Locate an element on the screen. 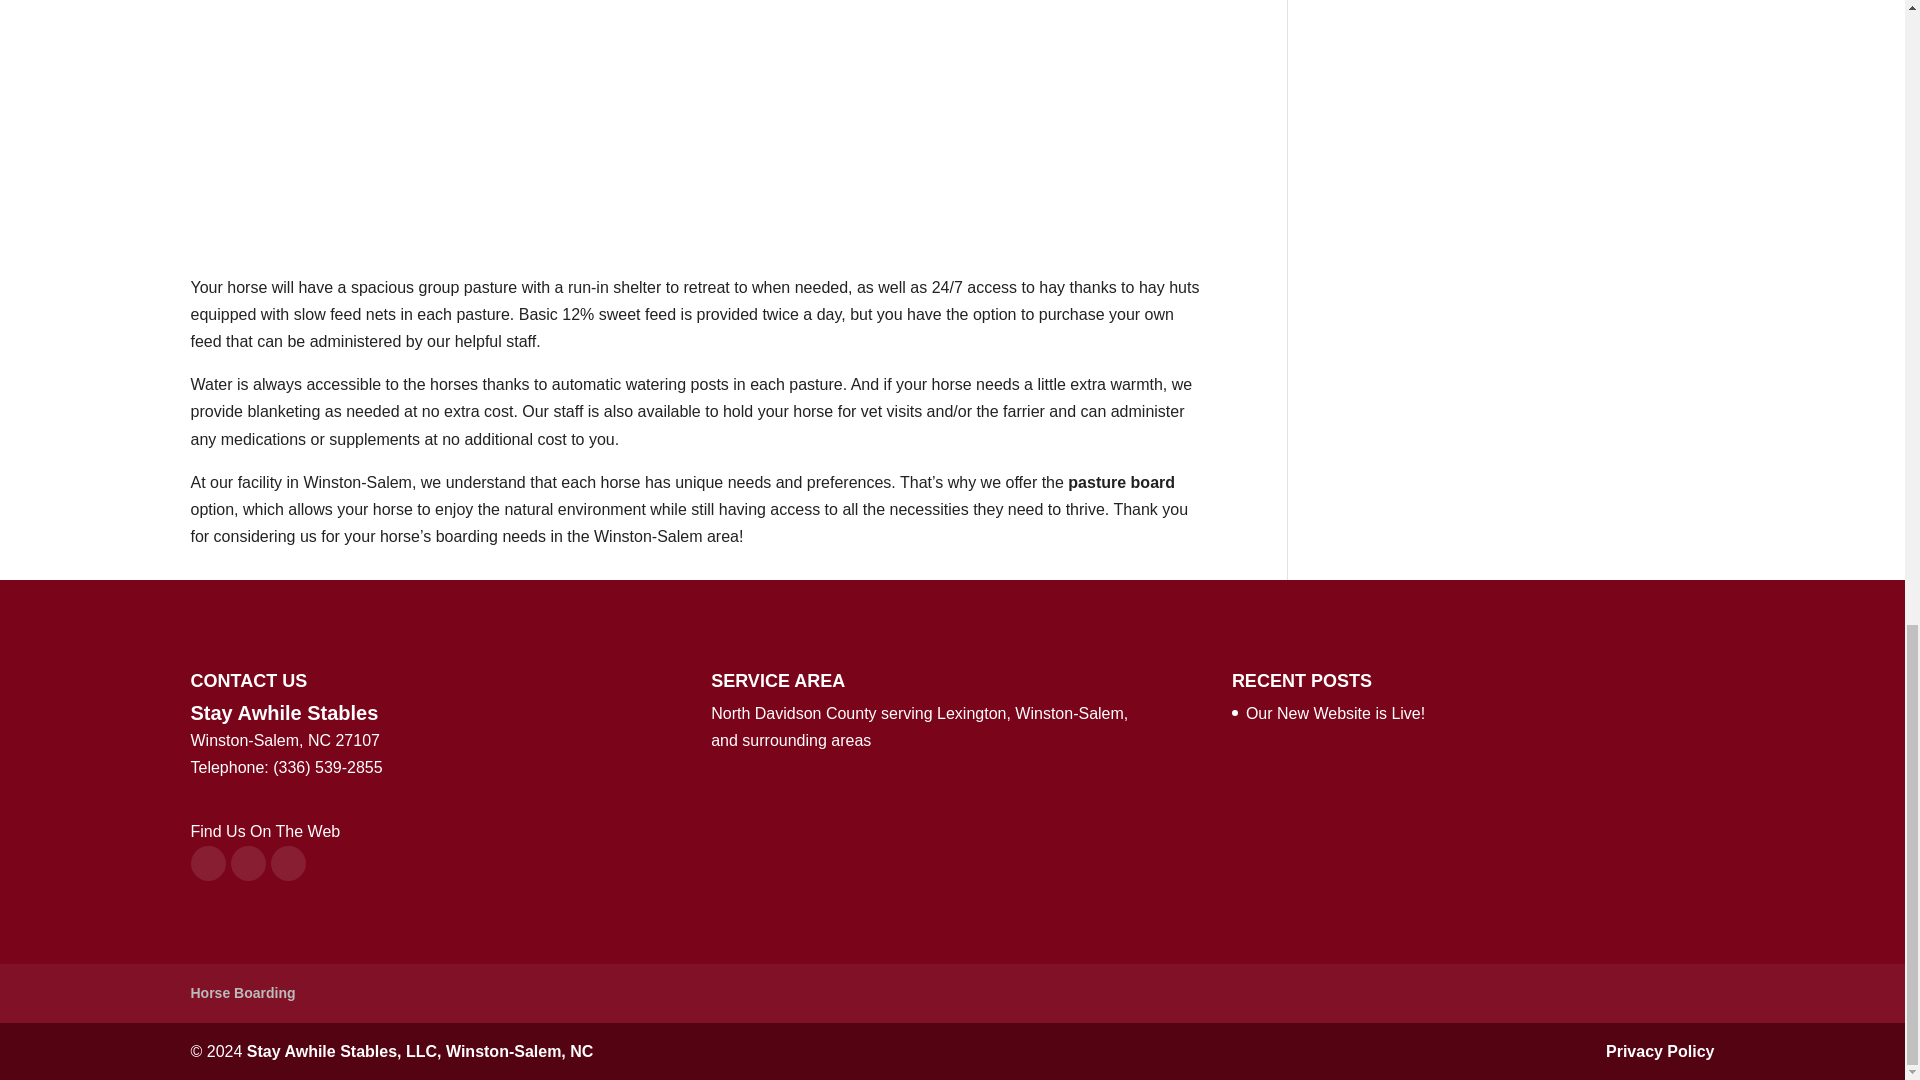 This screenshot has height=1080, width=1920. Google My Business is located at coordinates (288, 863).